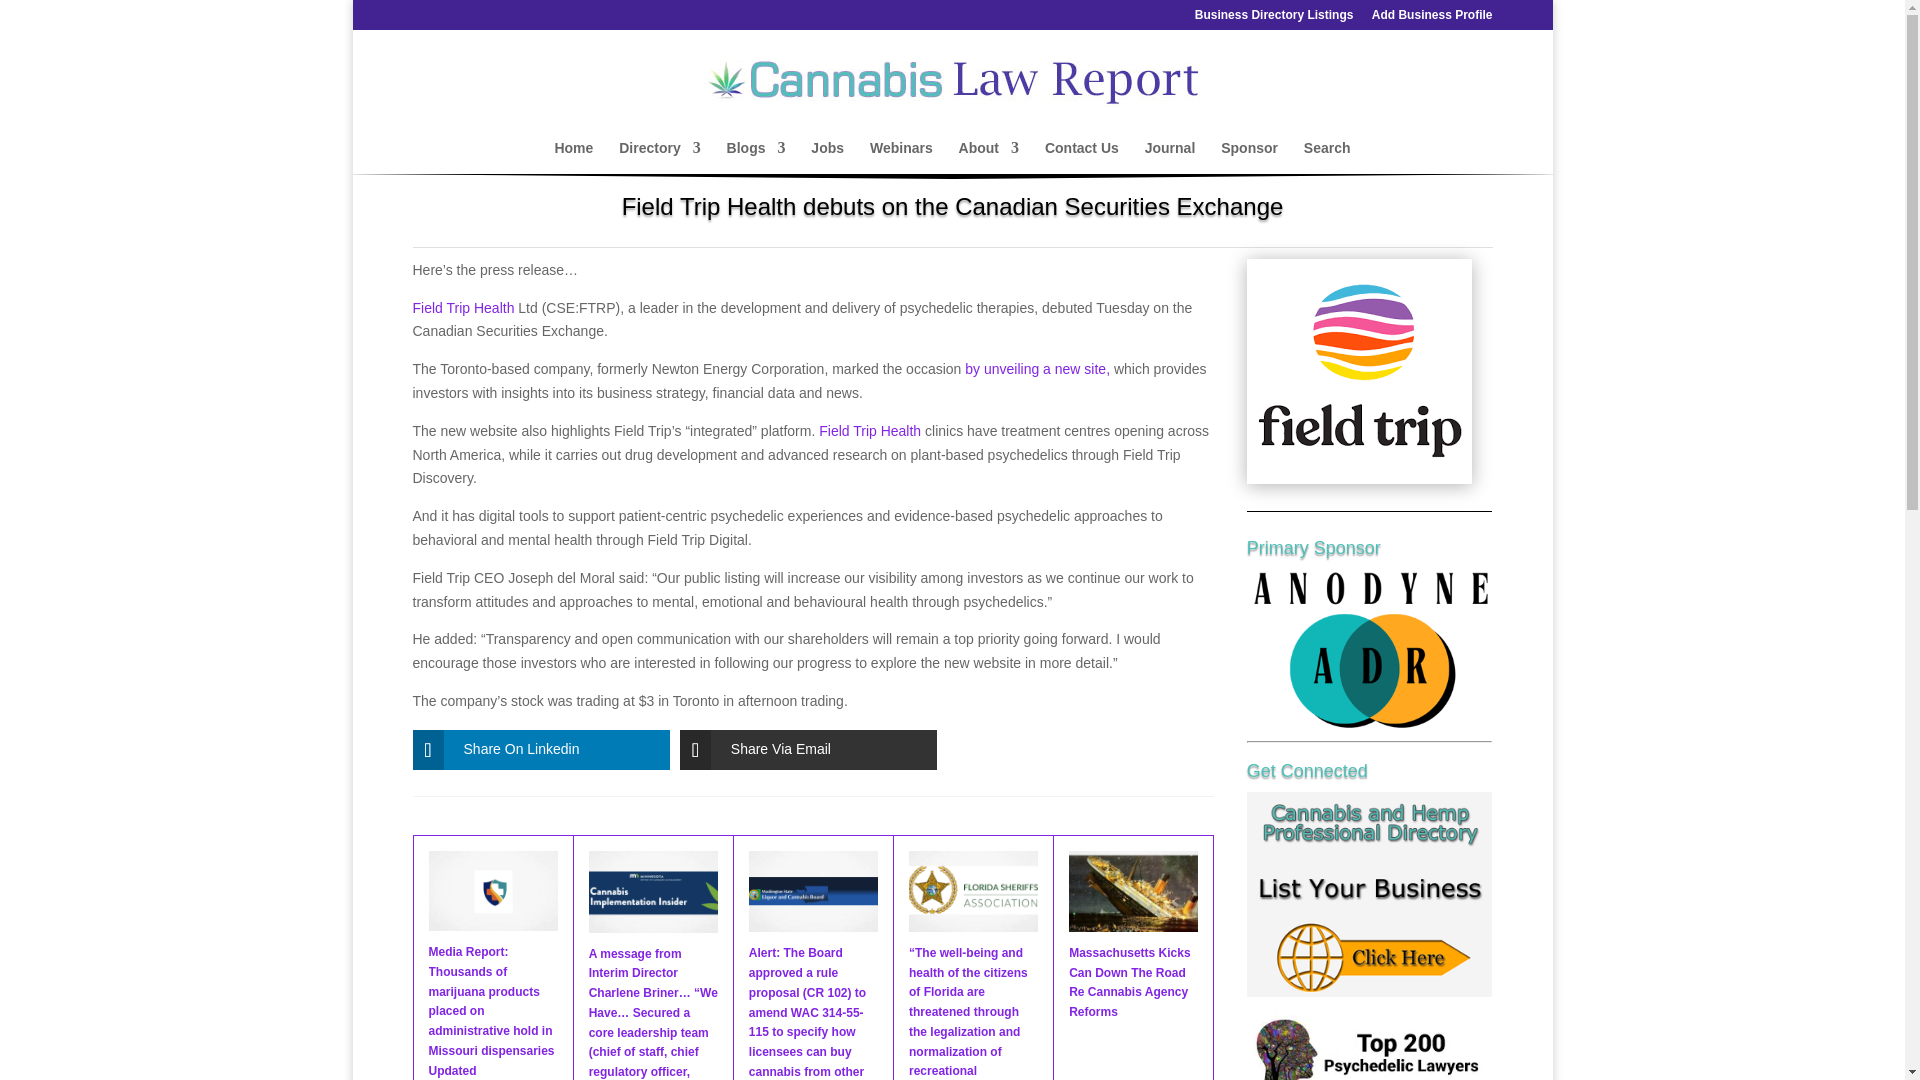 Image resolution: width=1920 pixels, height=1080 pixels. What do you see at coordinates (574, 157) in the screenshot?
I see `Home` at bounding box center [574, 157].